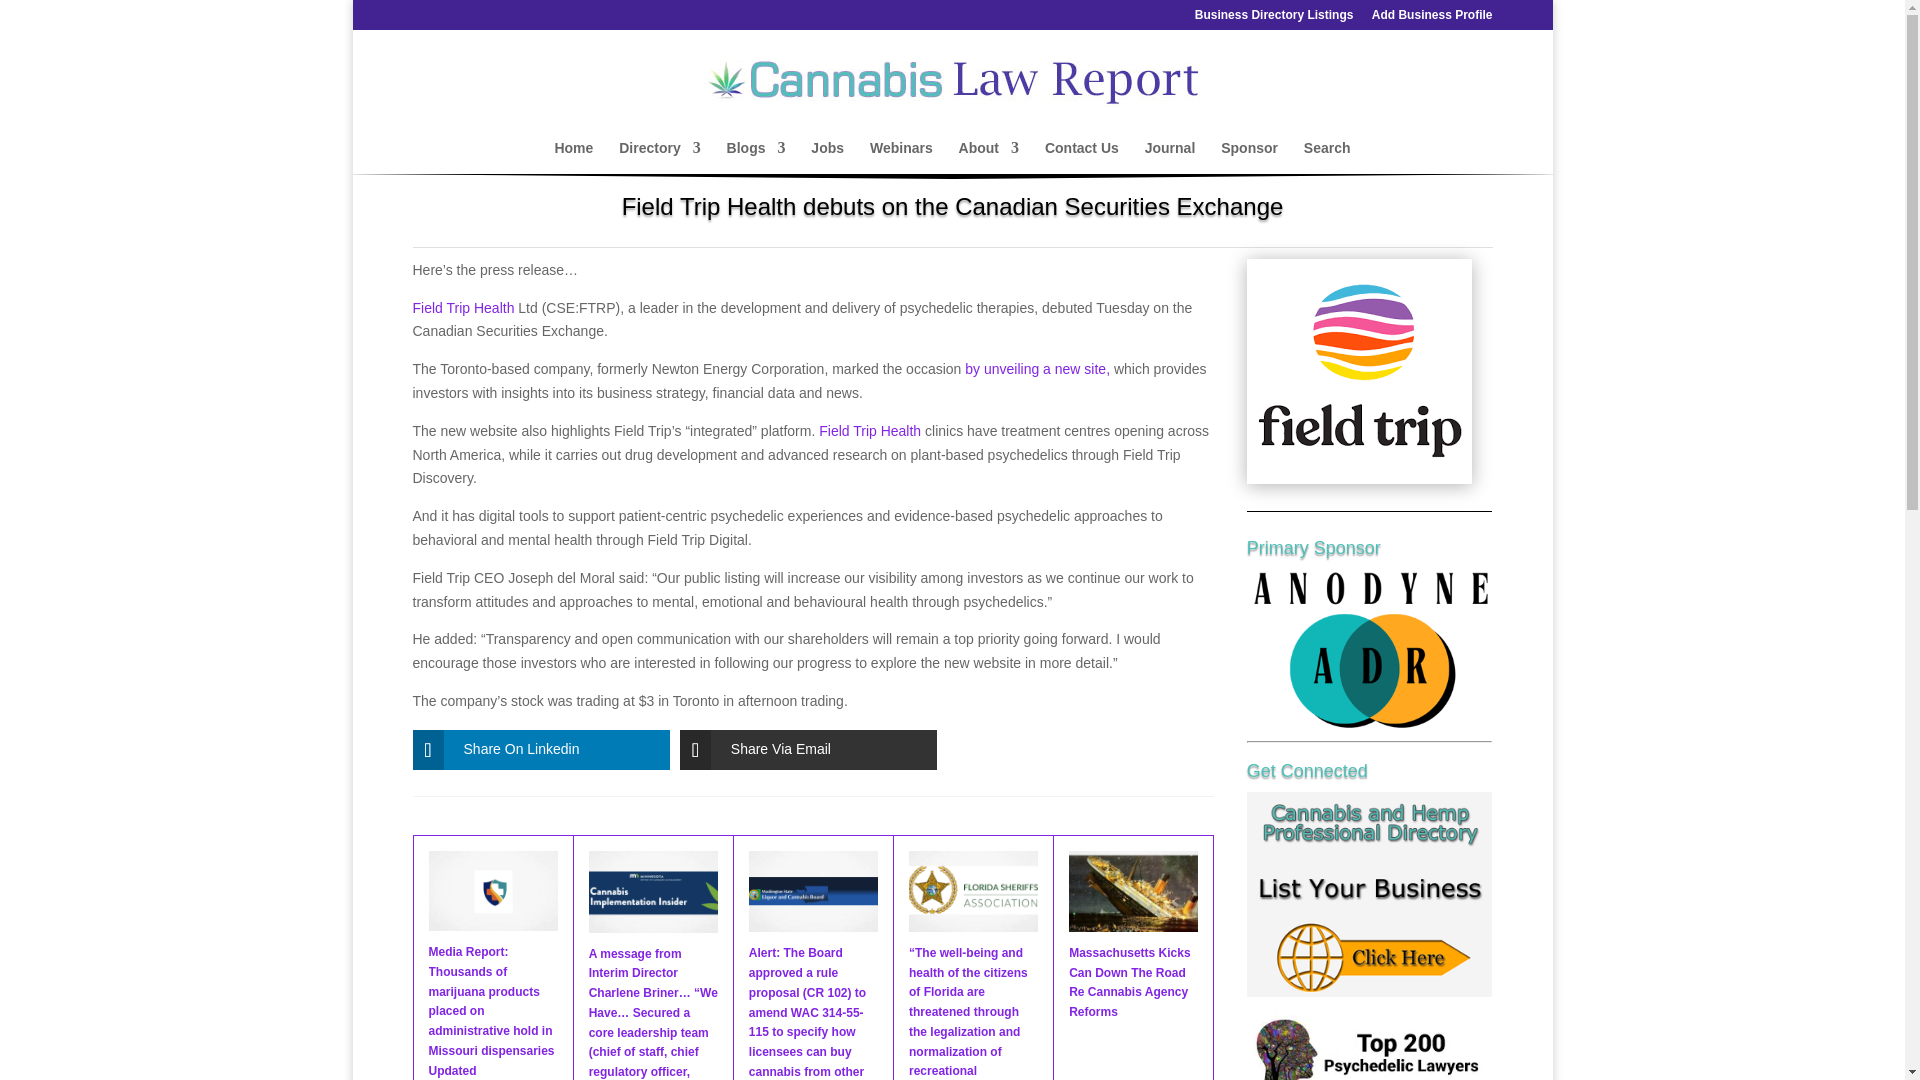 Image resolution: width=1920 pixels, height=1080 pixels. What do you see at coordinates (574, 157) in the screenshot?
I see `Home` at bounding box center [574, 157].